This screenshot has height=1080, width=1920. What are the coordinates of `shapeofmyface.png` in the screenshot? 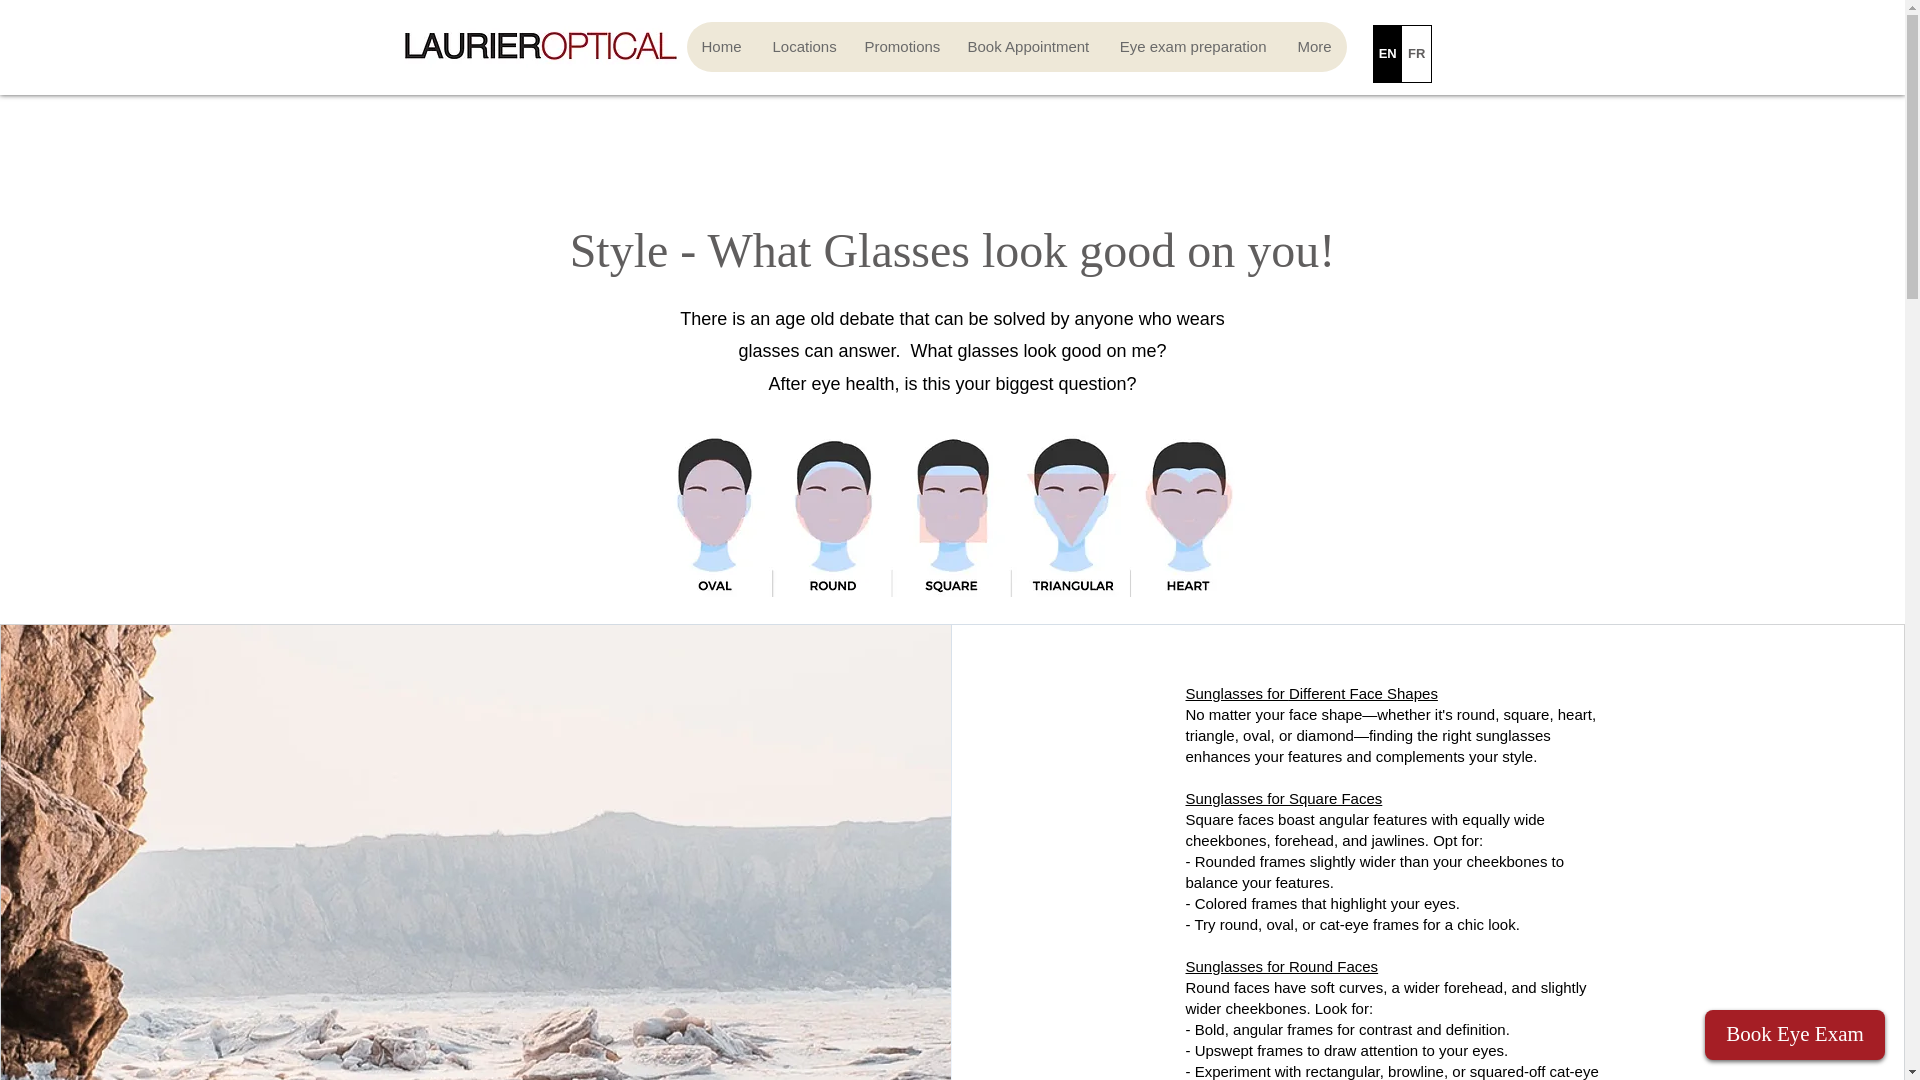 It's located at (951, 510).